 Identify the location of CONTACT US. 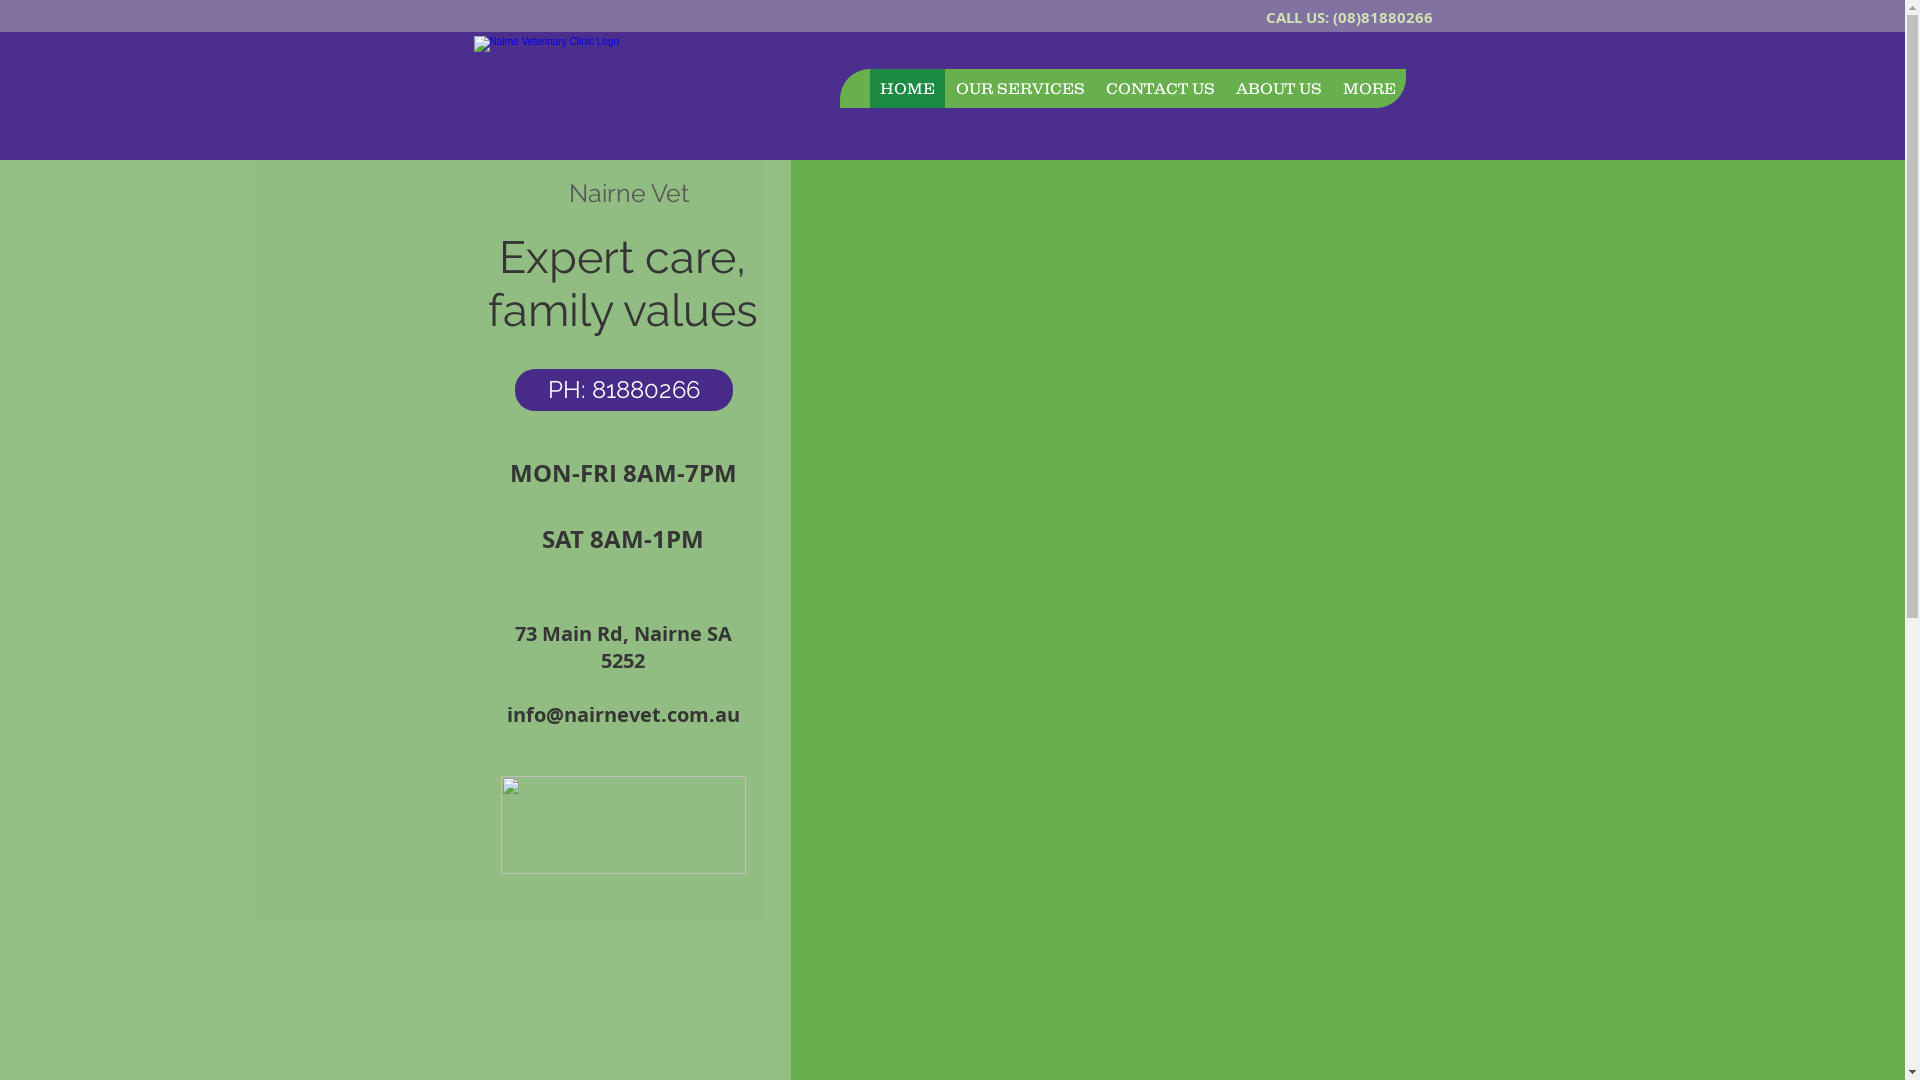
(1159, 88).